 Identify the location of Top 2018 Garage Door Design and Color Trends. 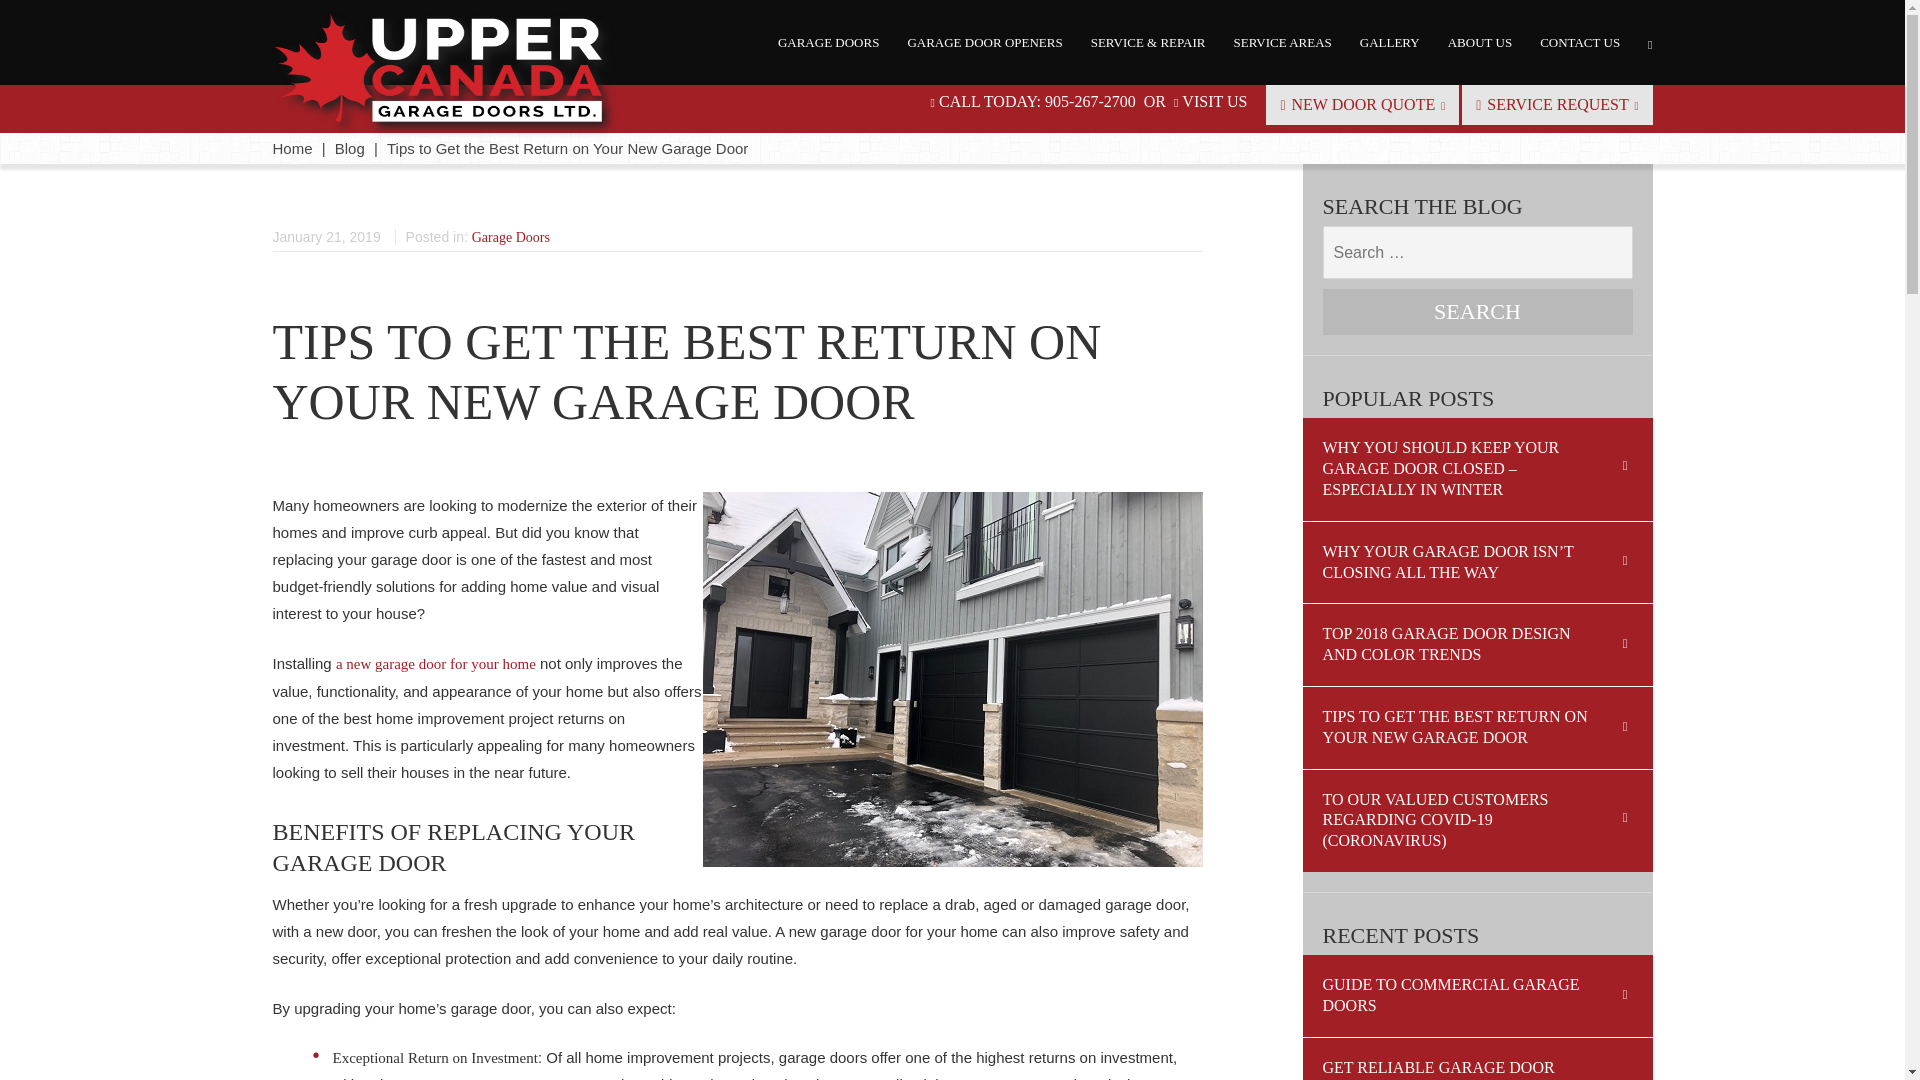
(1476, 644).